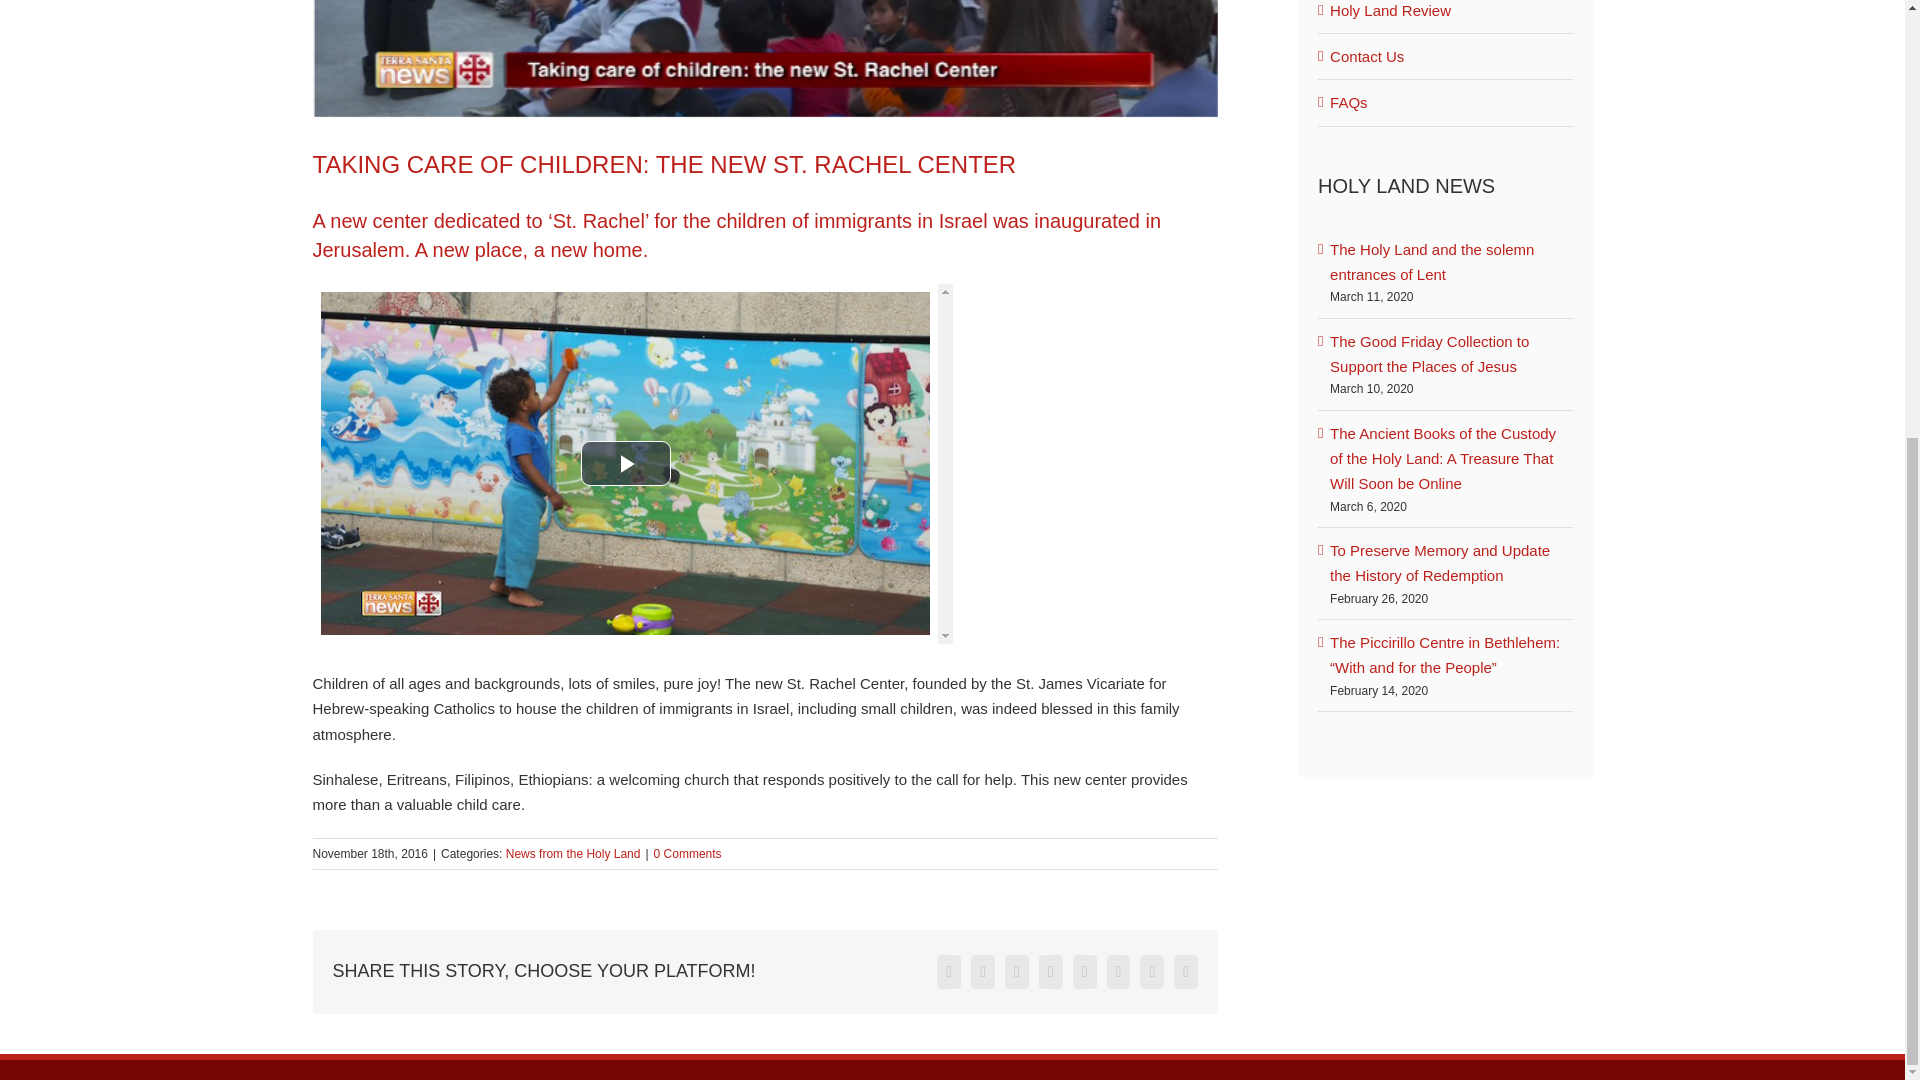  Describe the element at coordinates (764, 60) in the screenshot. I see `View Larger Image` at that location.